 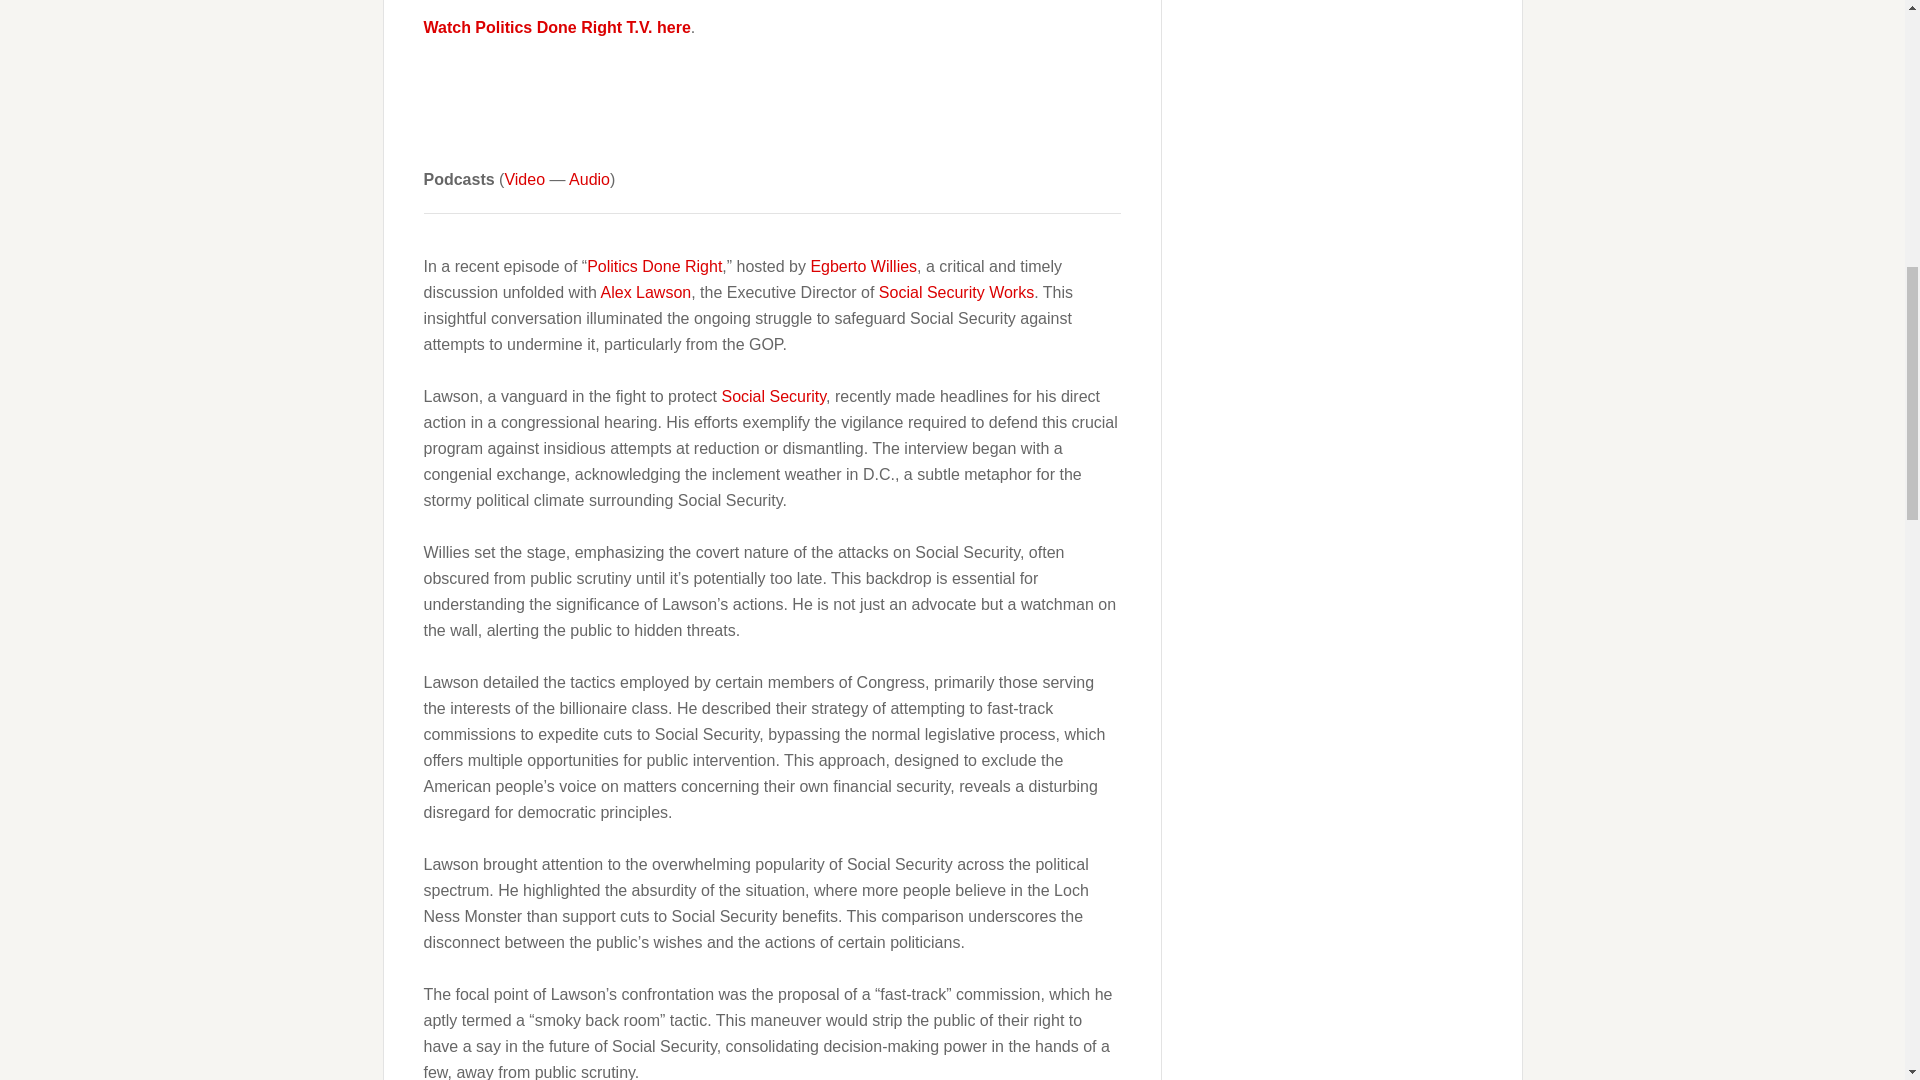 I want to click on Video, so click(x=524, y=178).